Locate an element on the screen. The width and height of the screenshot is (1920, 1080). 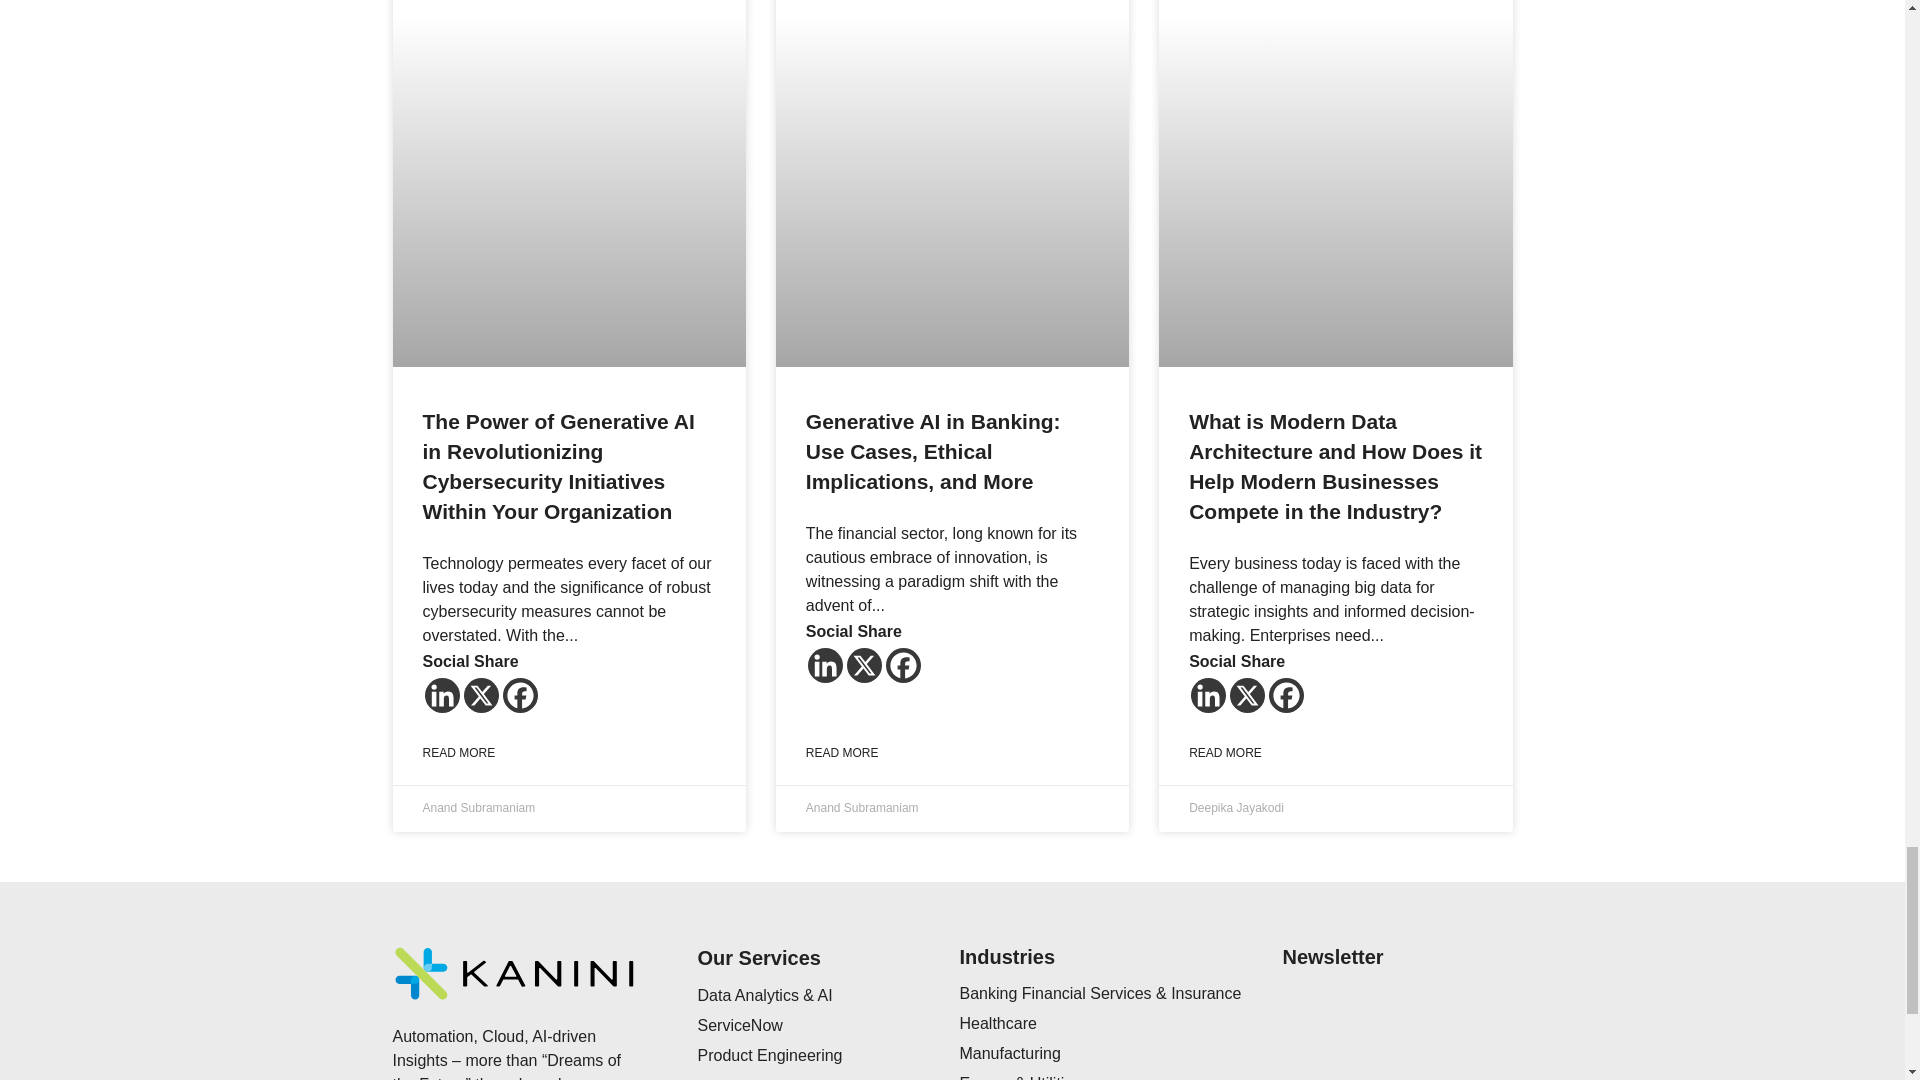
X is located at coordinates (482, 695).